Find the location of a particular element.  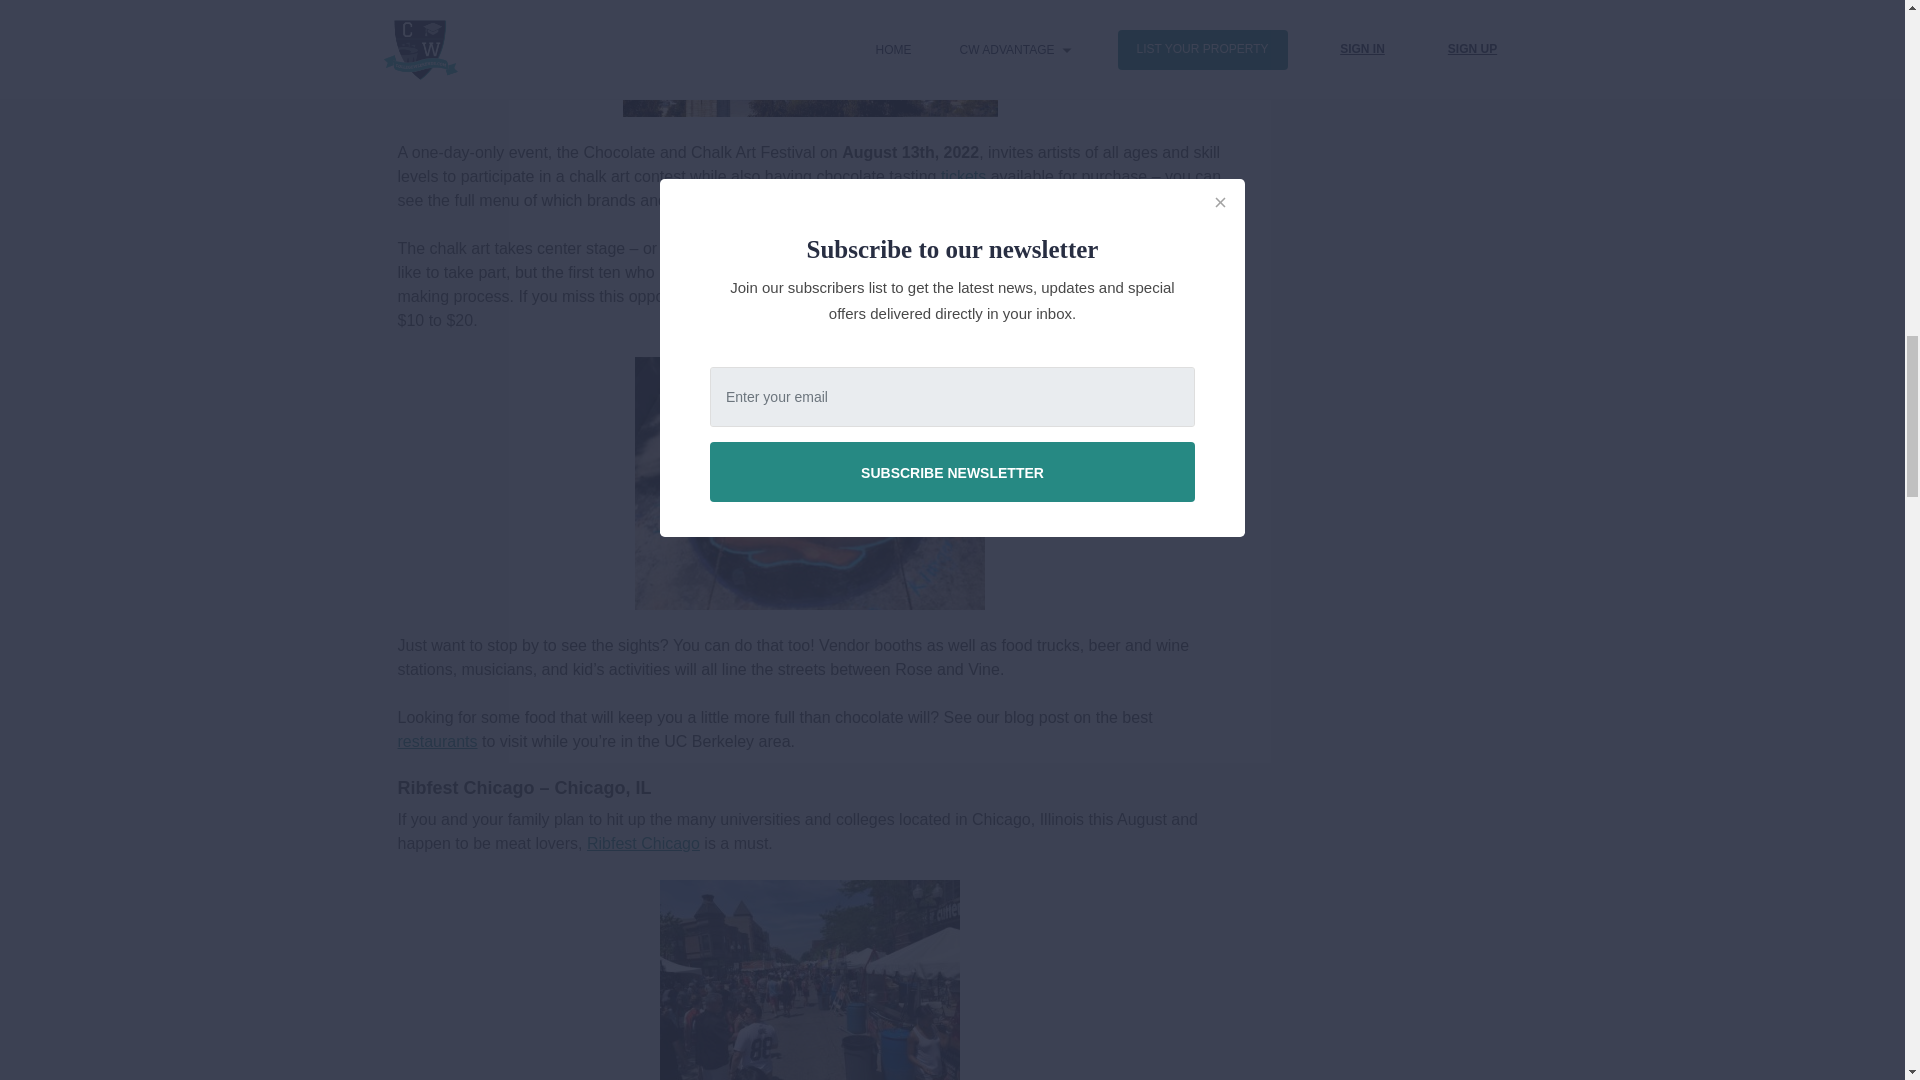

tickets is located at coordinates (963, 176).